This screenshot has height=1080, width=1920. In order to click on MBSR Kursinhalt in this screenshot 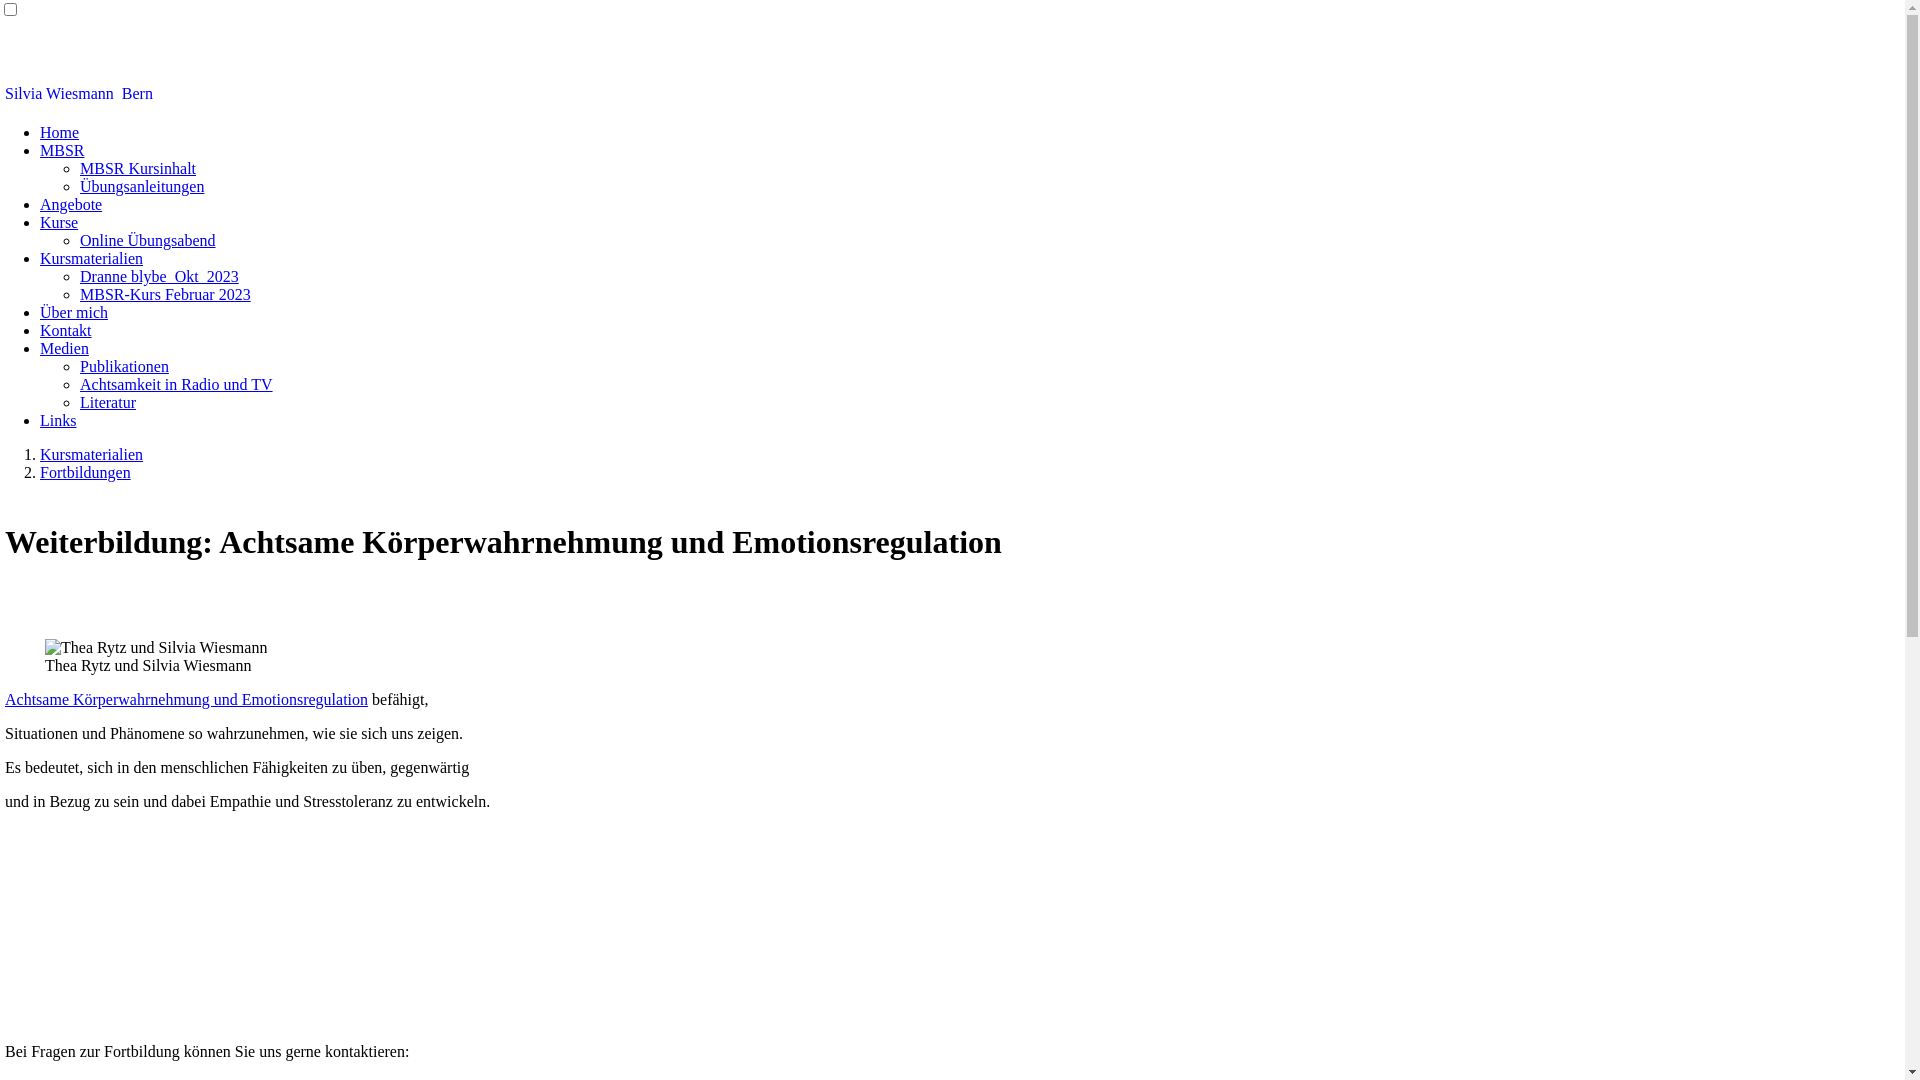, I will do `click(138, 168)`.